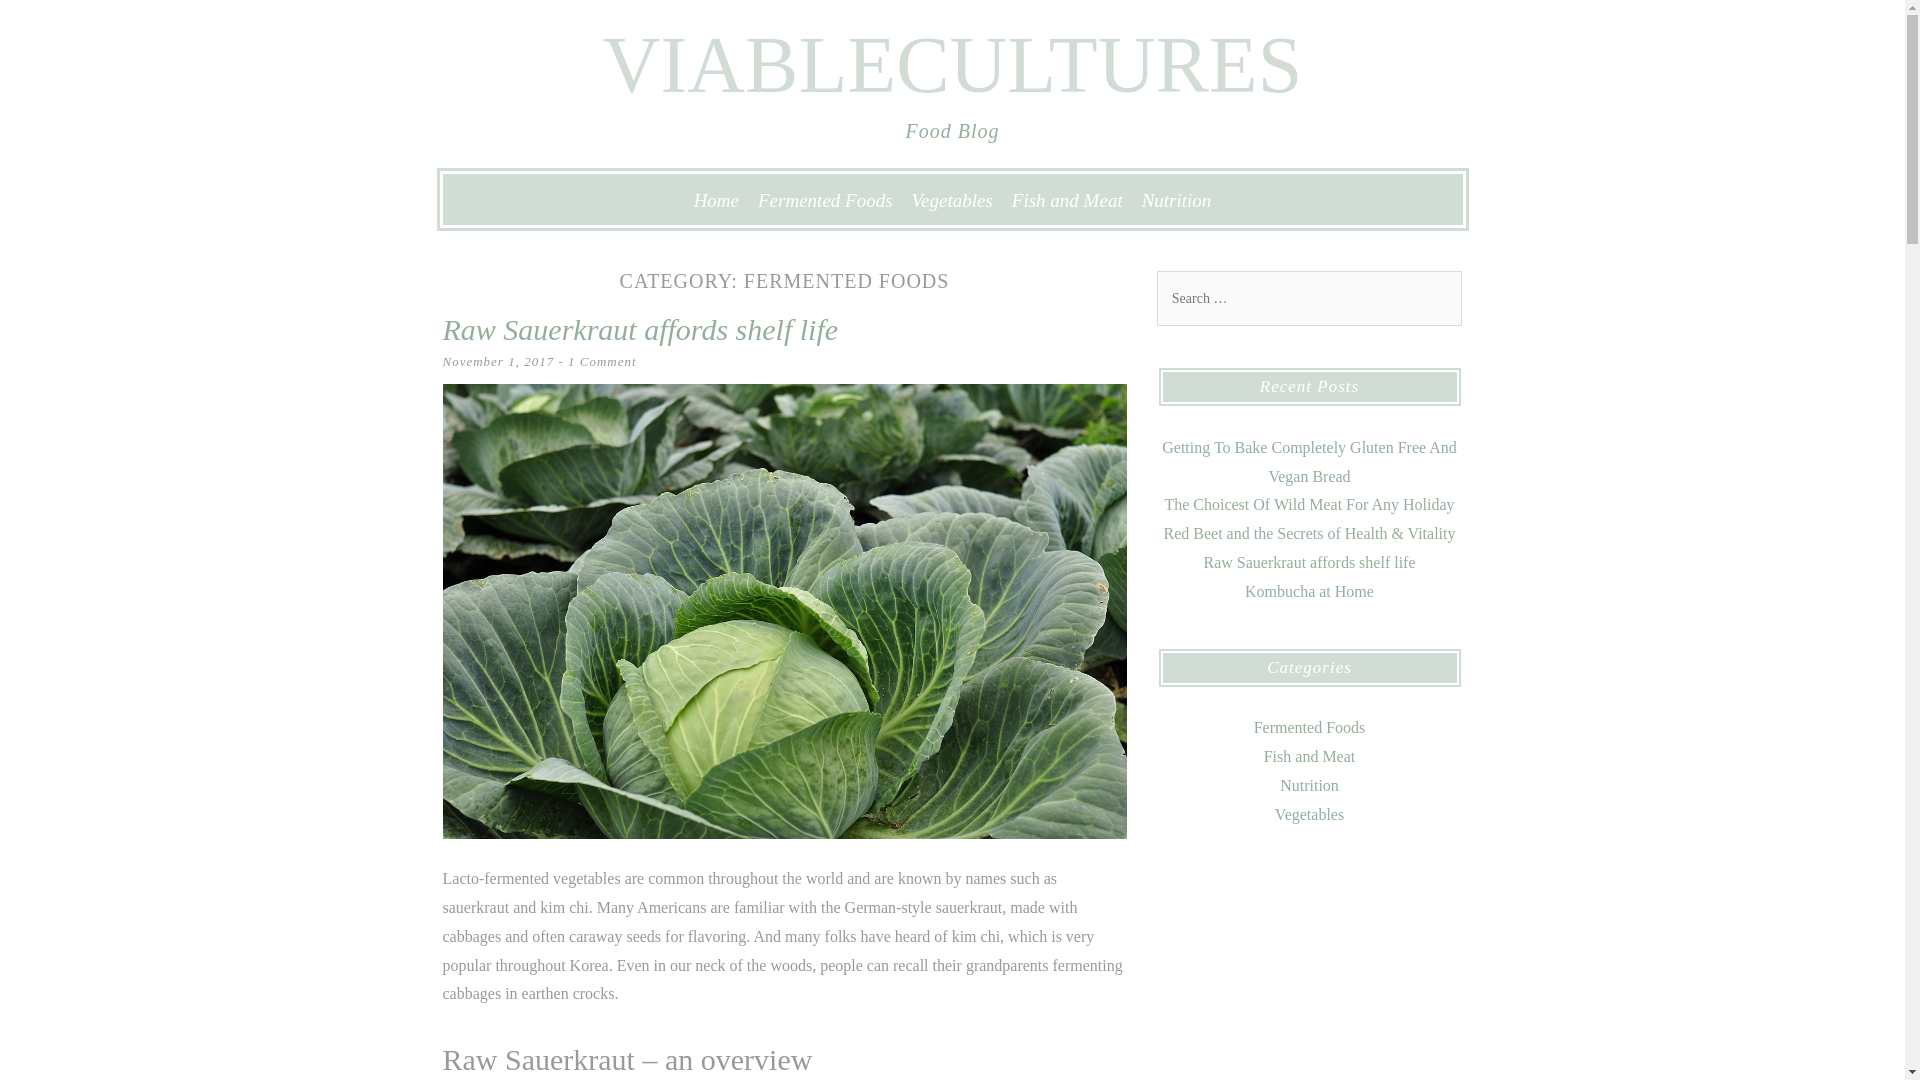 The image size is (1920, 1080). Describe the element at coordinates (1309, 727) in the screenshot. I see `Fermented Foods` at that location.